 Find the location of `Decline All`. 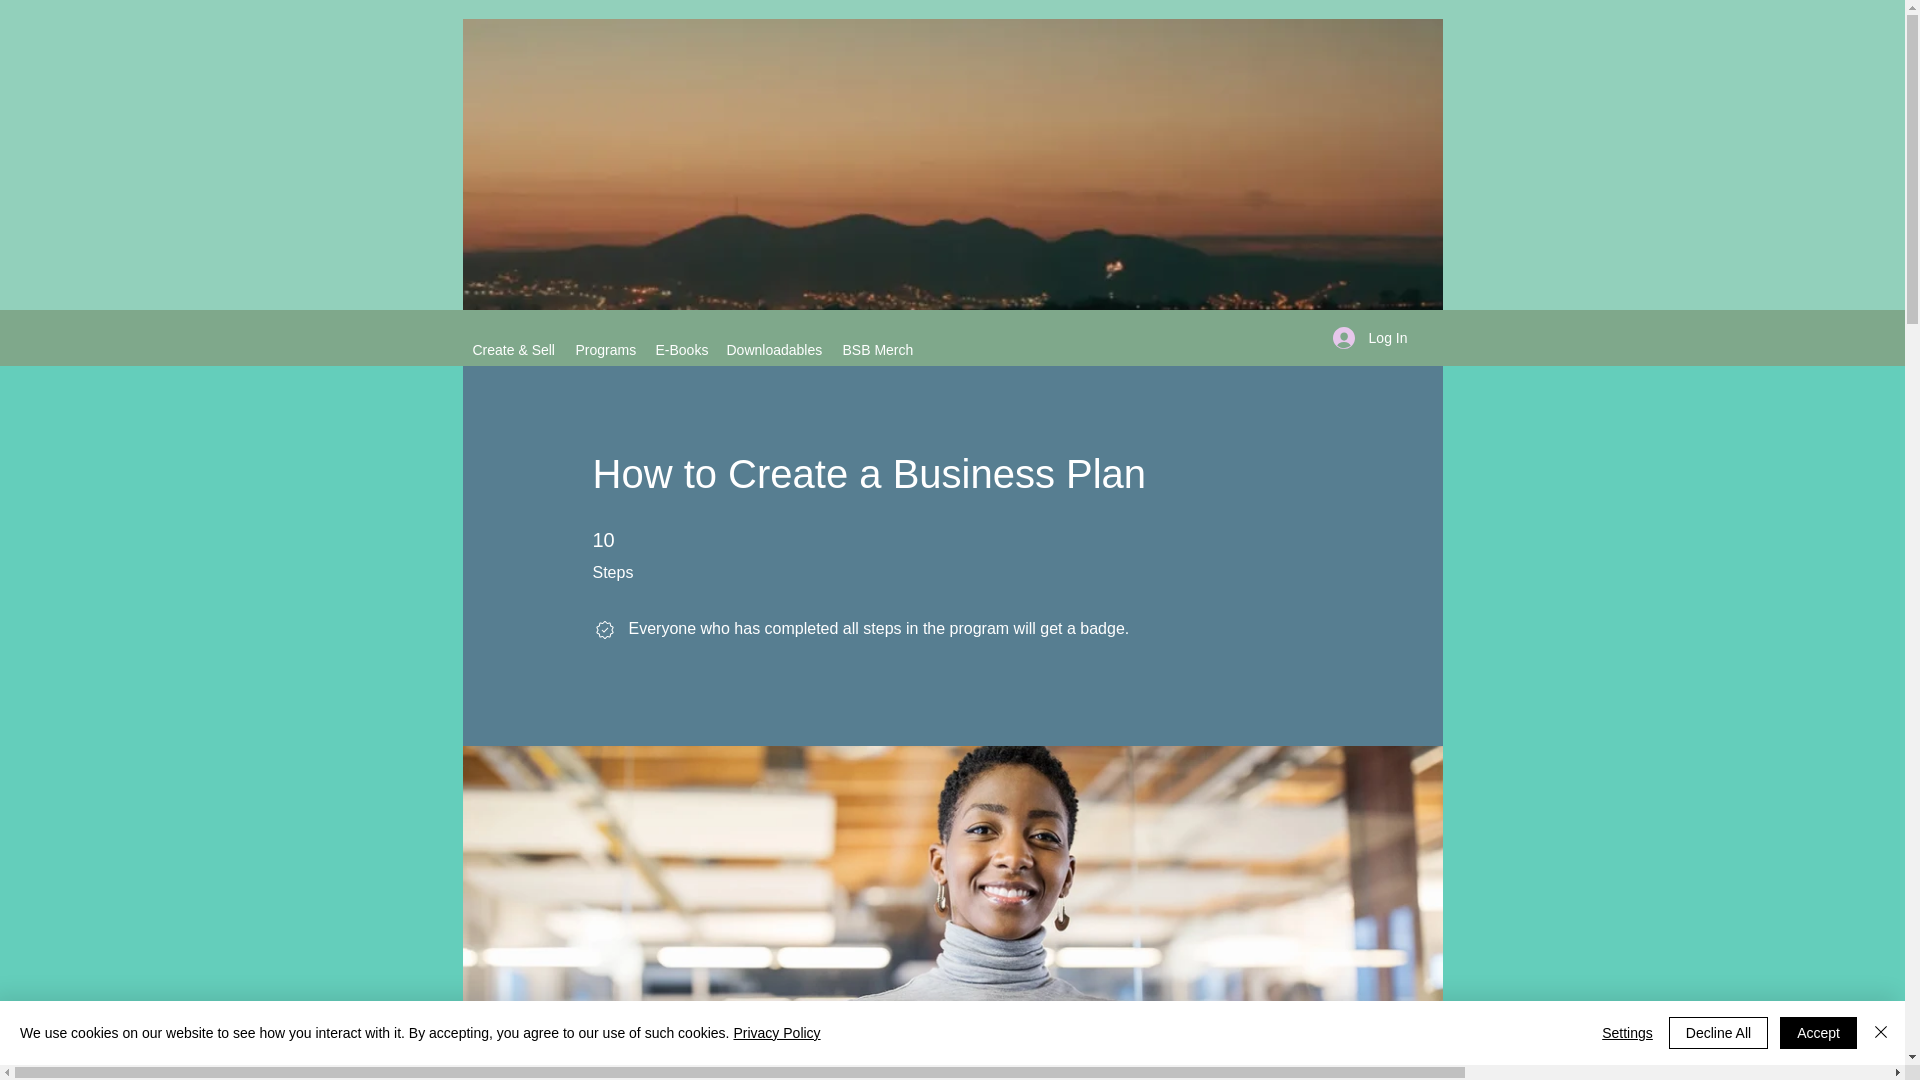

Decline All is located at coordinates (1718, 1032).